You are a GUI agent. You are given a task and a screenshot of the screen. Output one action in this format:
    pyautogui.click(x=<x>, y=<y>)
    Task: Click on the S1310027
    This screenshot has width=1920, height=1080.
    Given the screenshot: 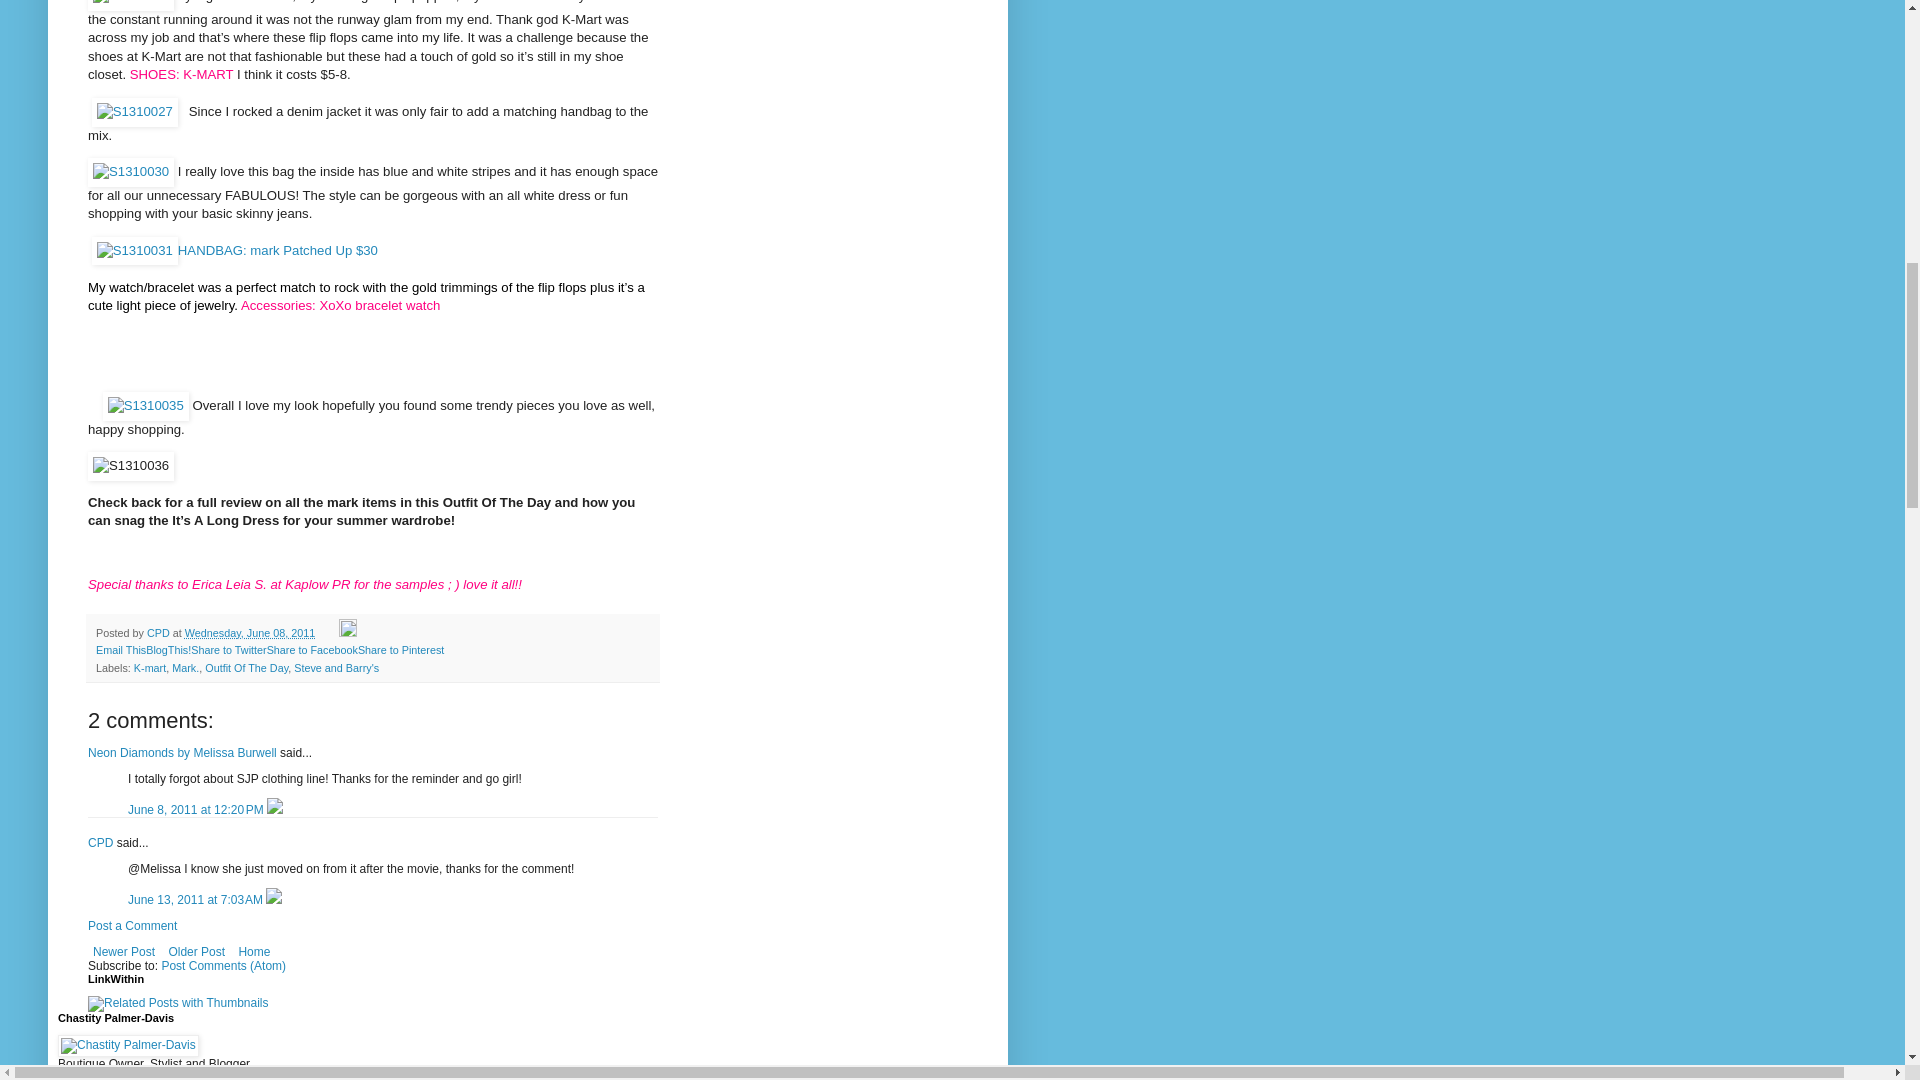 What is the action you would take?
    pyautogui.click(x=135, y=112)
    